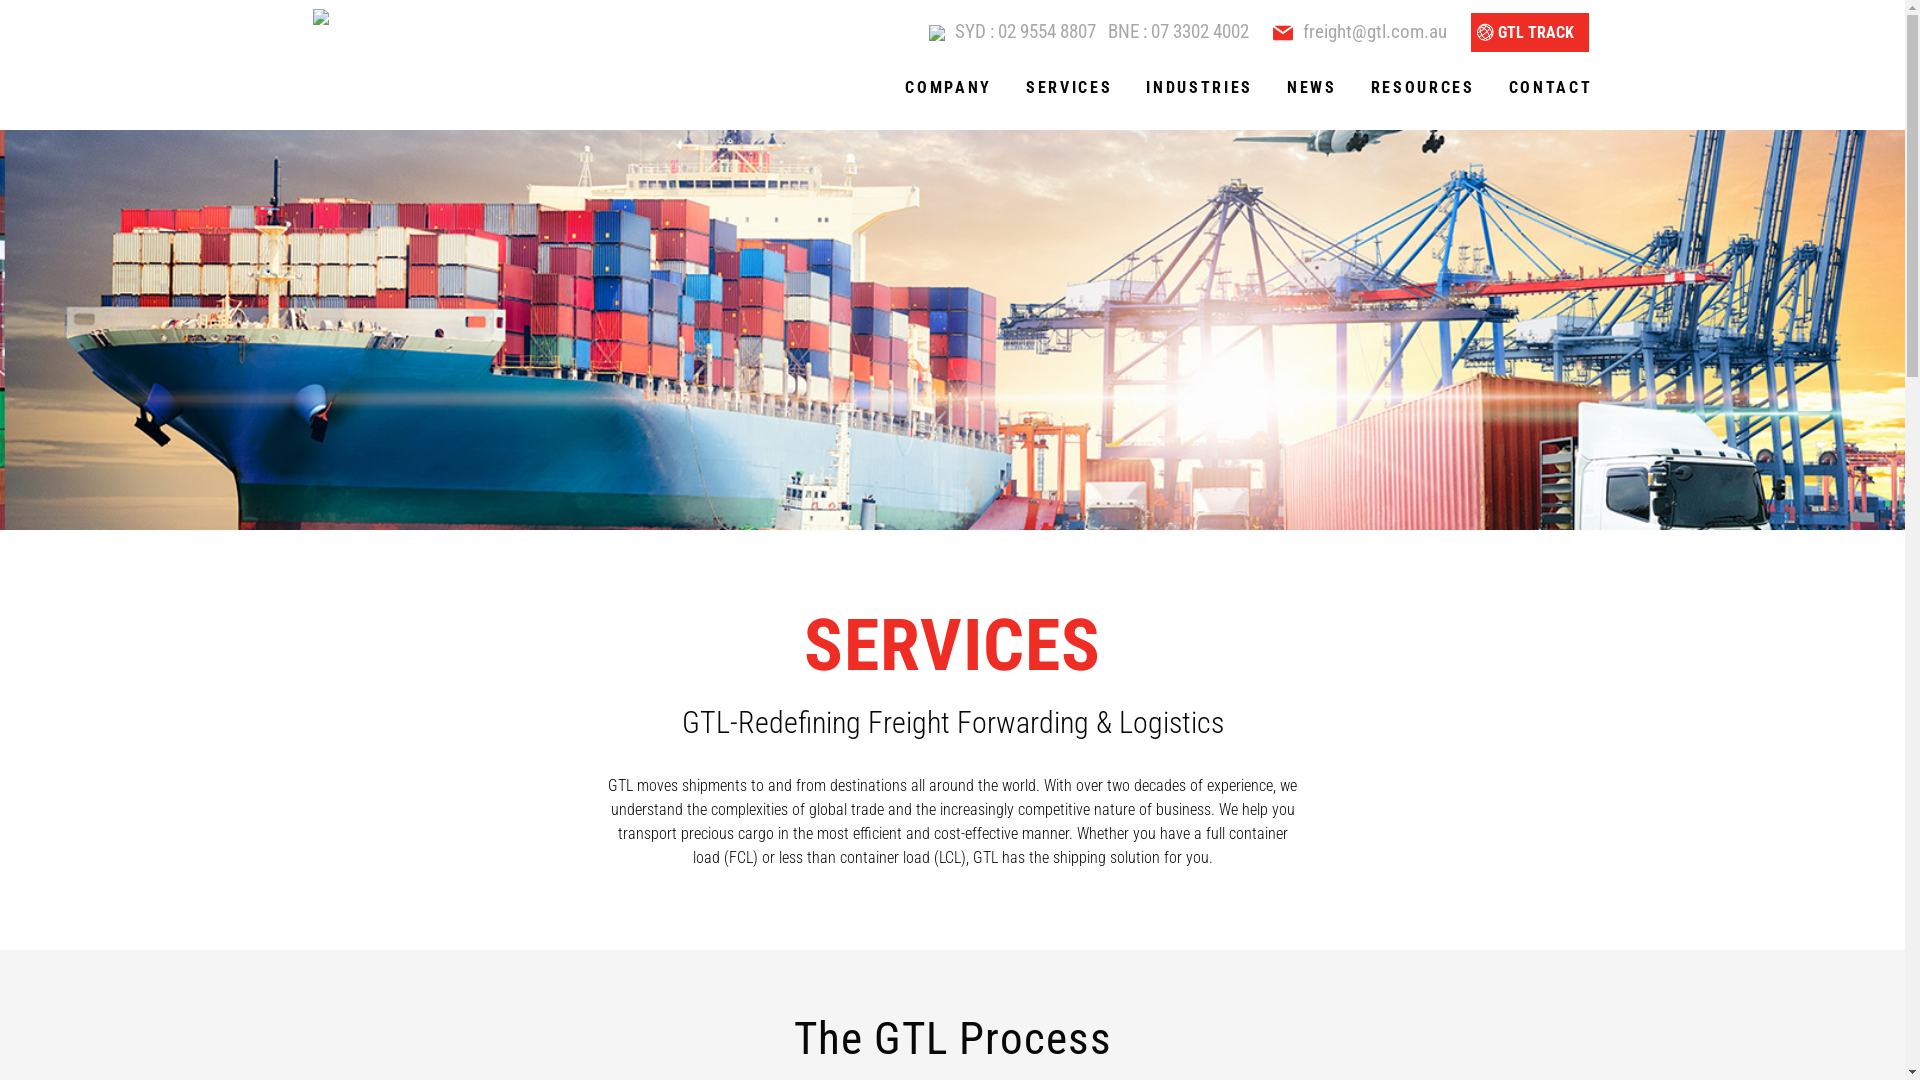 This screenshot has height=1080, width=1920. I want to click on freight@gtl.com.au, so click(1374, 32).